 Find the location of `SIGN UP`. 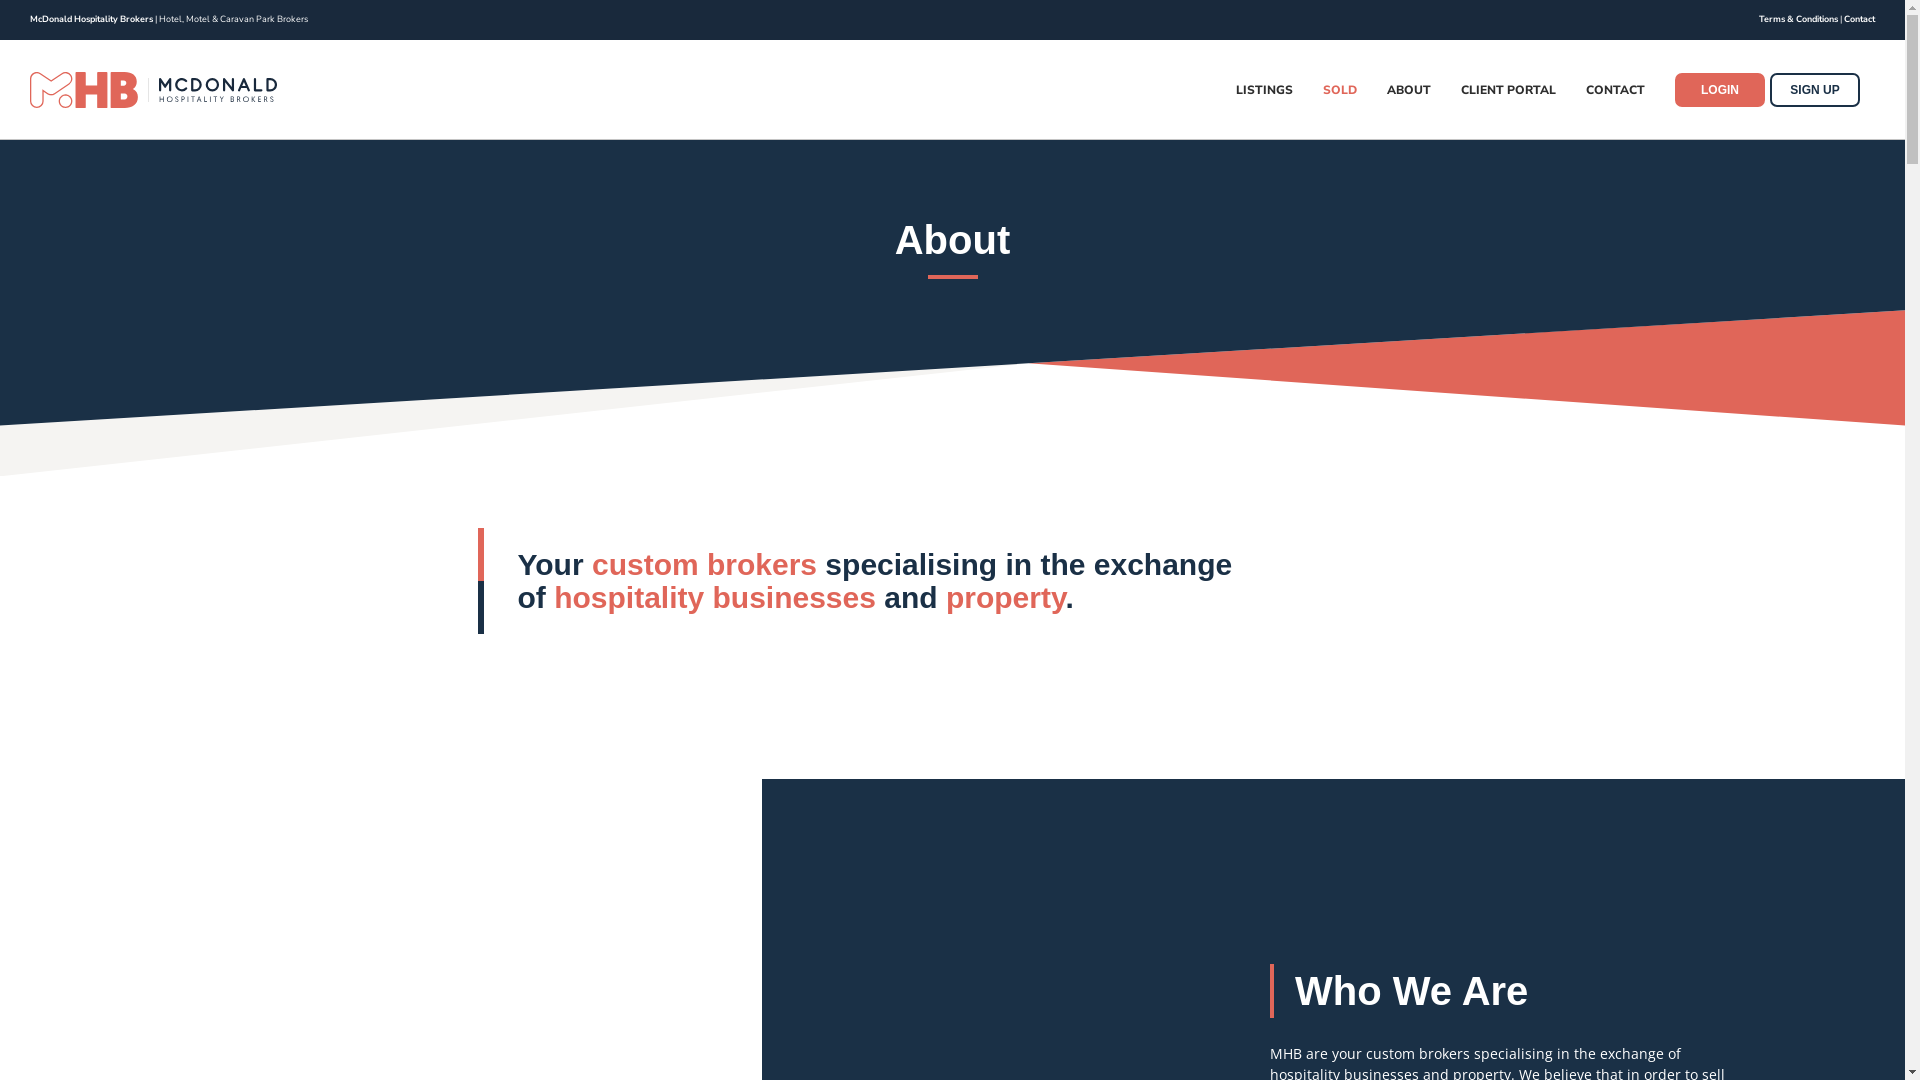

SIGN UP is located at coordinates (1815, 90).